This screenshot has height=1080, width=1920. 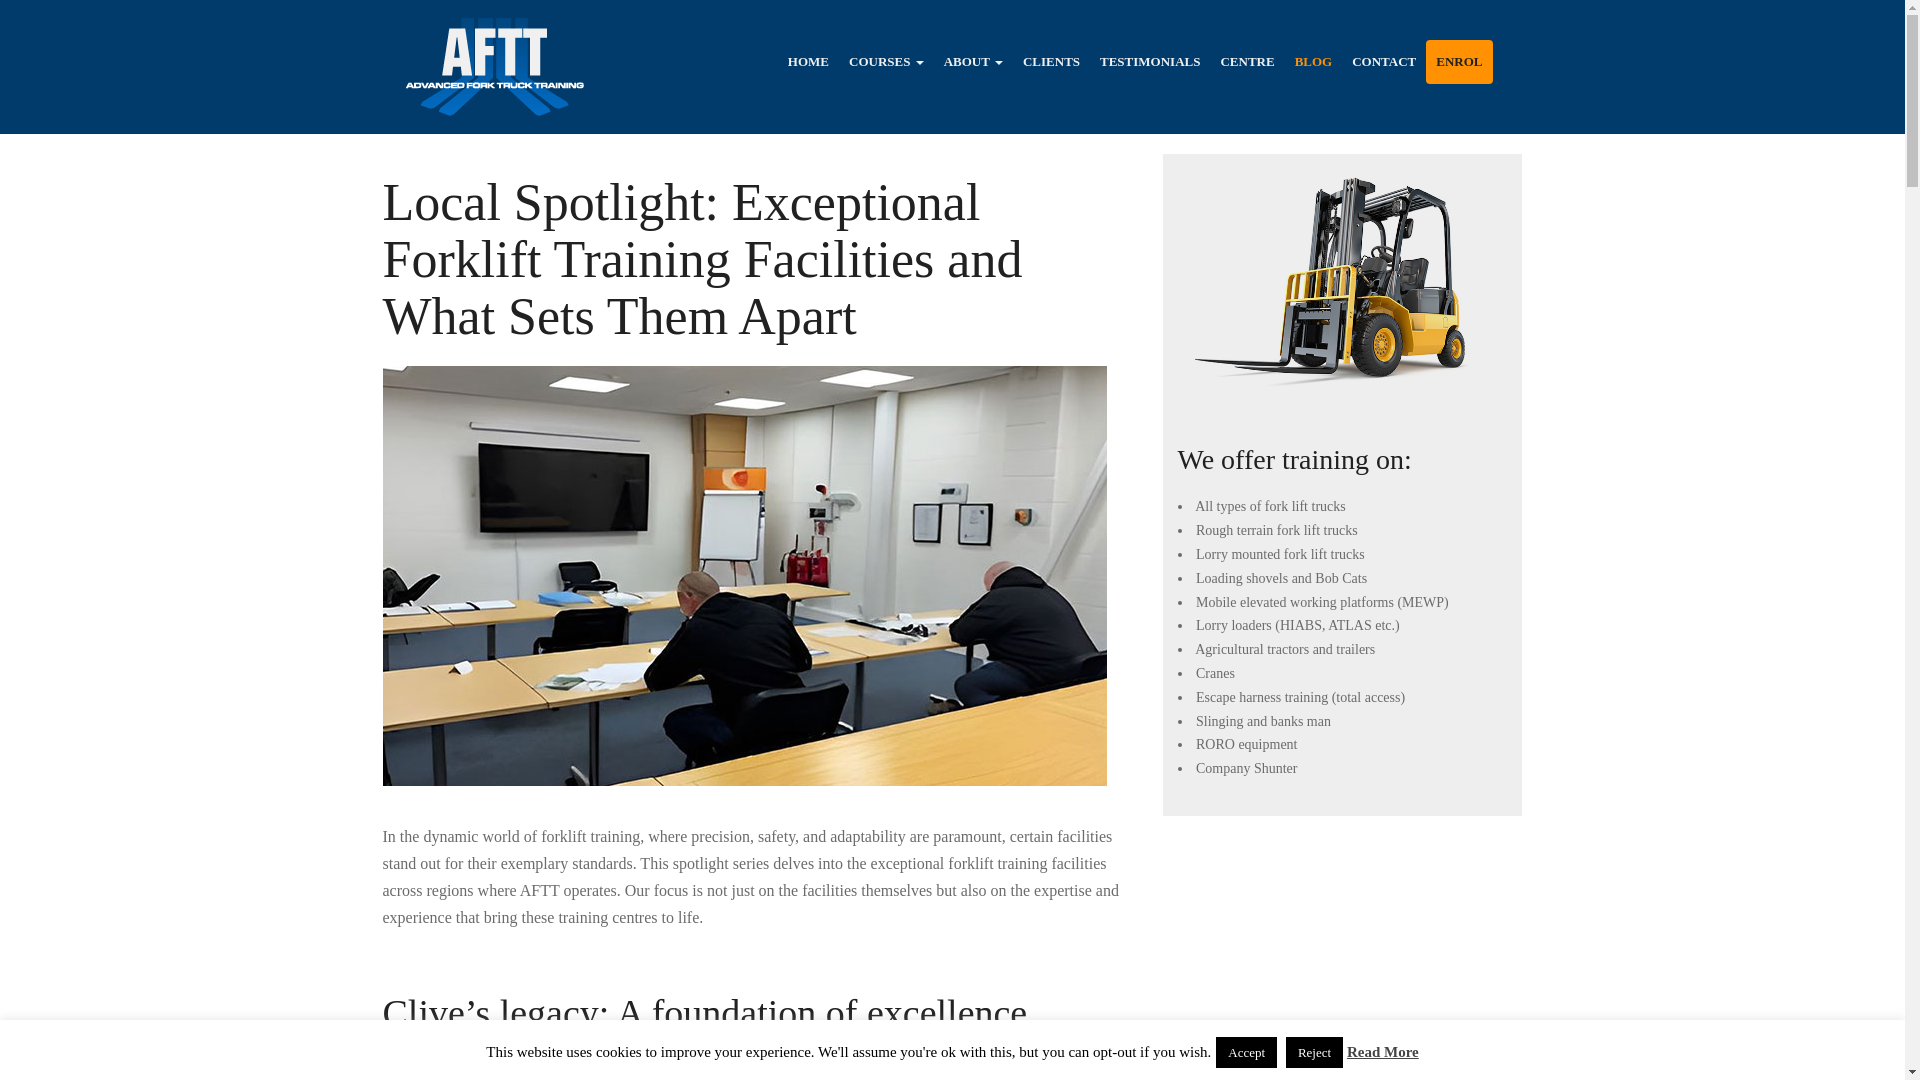 What do you see at coordinates (973, 62) in the screenshot?
I see `ABOUT` at bounding box center [973, 62].